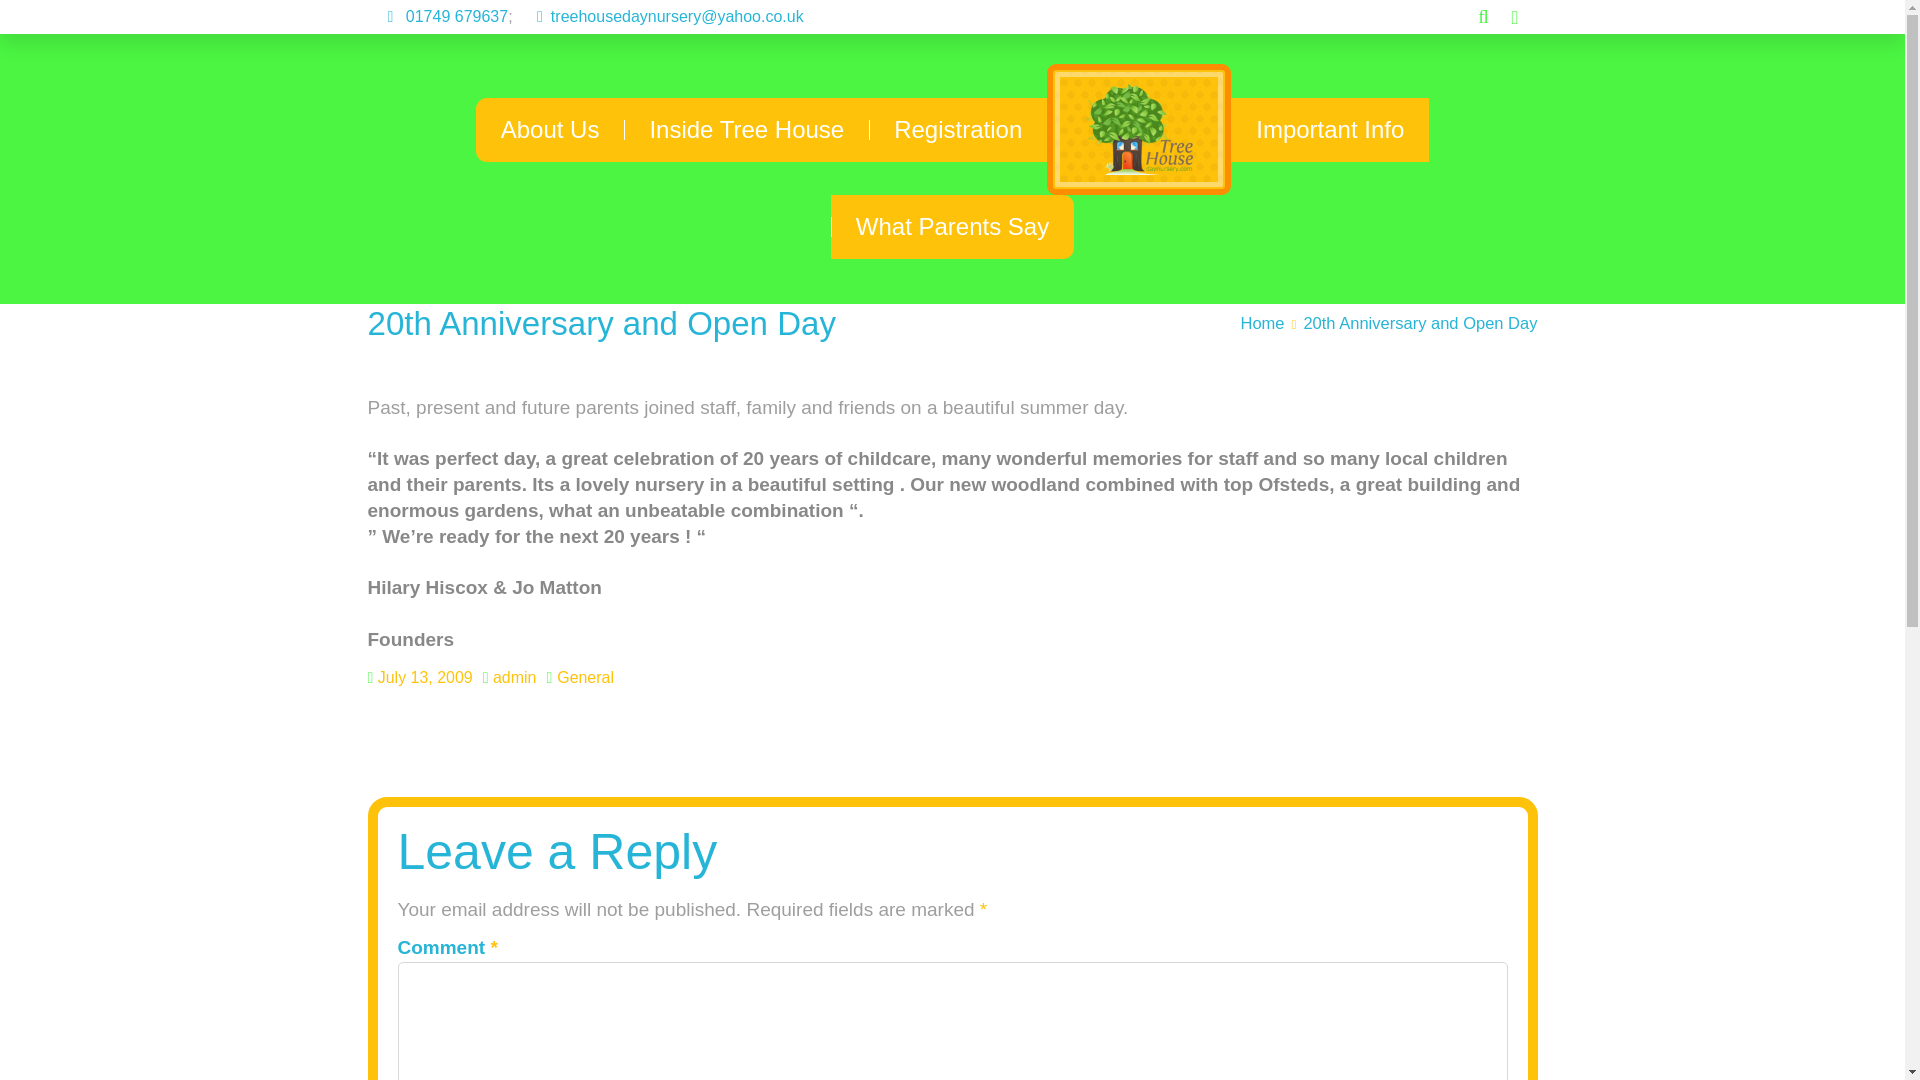 Image resolution: width=1920 pixels, height=1080 pixels. Describe the element at coordinates (34, 18) in the screenshot. I see `Search` at that location.